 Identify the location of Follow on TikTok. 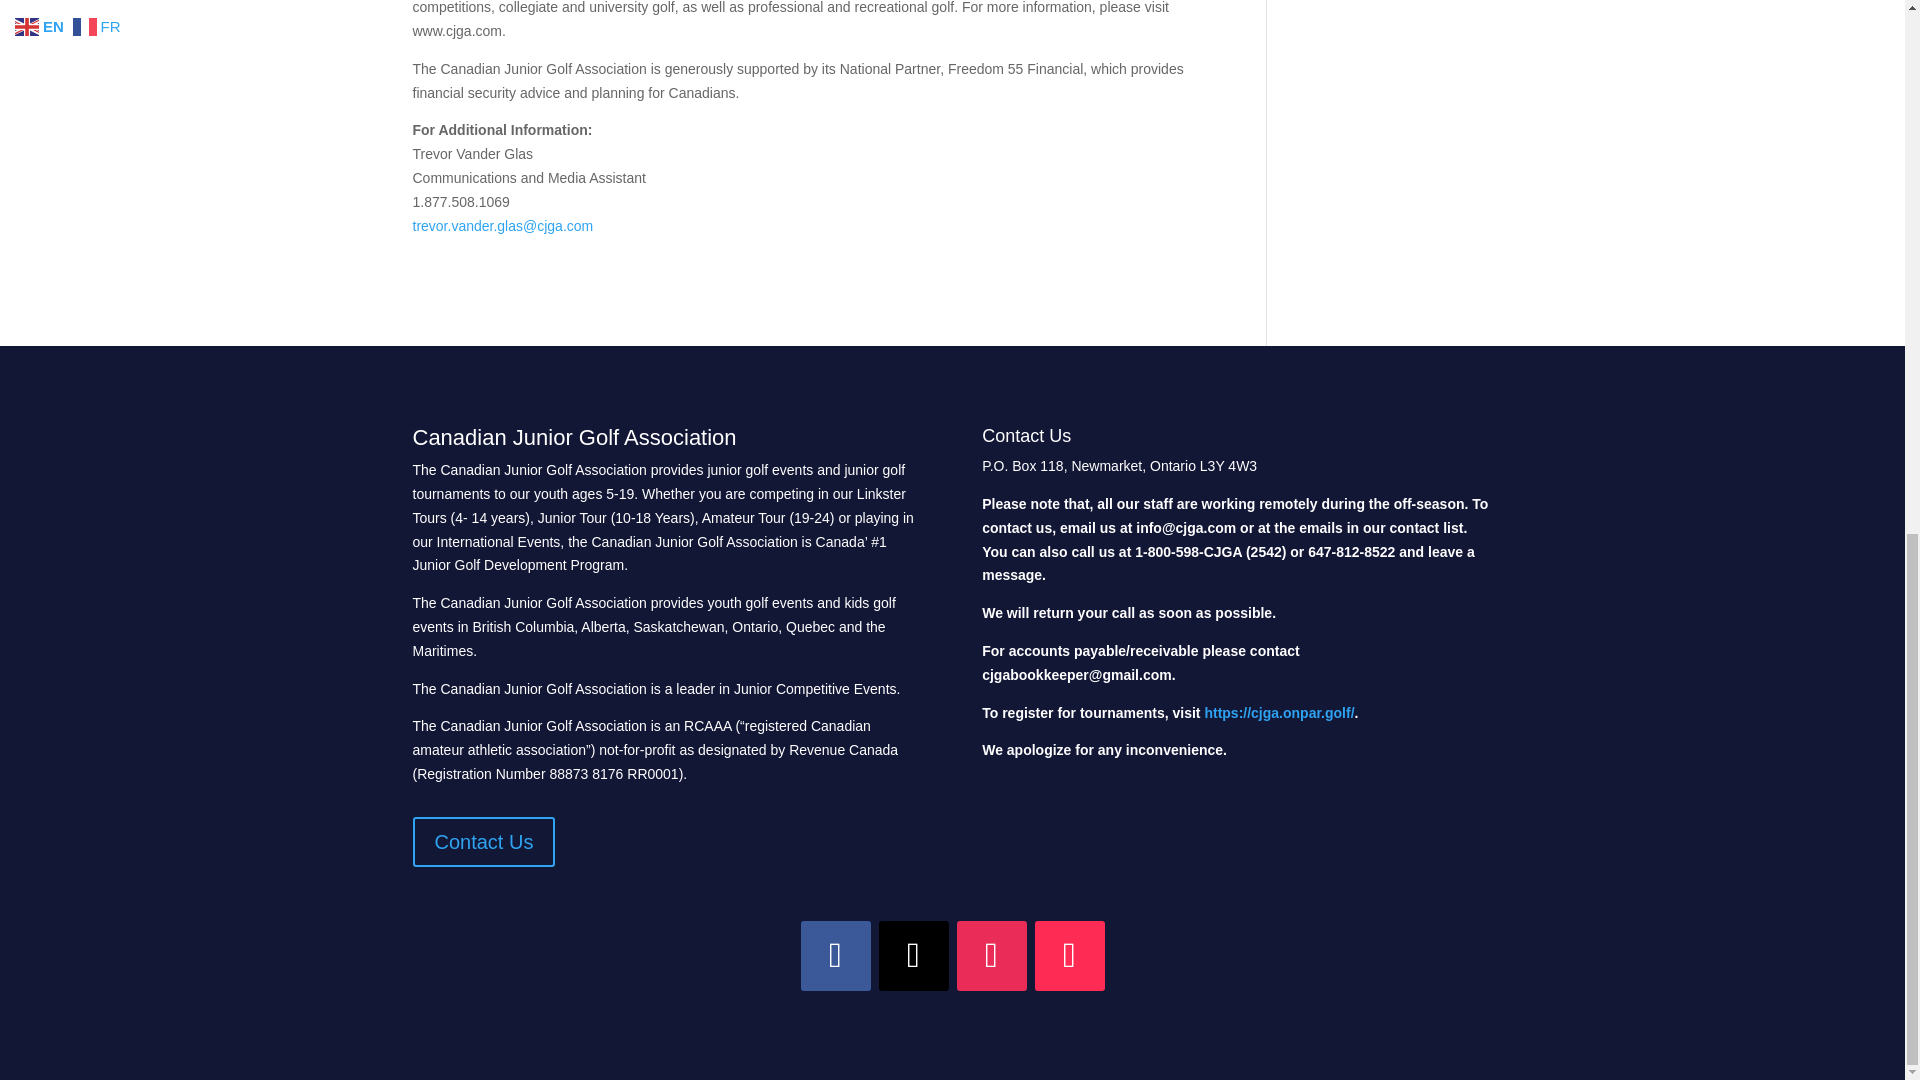
(1069, 956).